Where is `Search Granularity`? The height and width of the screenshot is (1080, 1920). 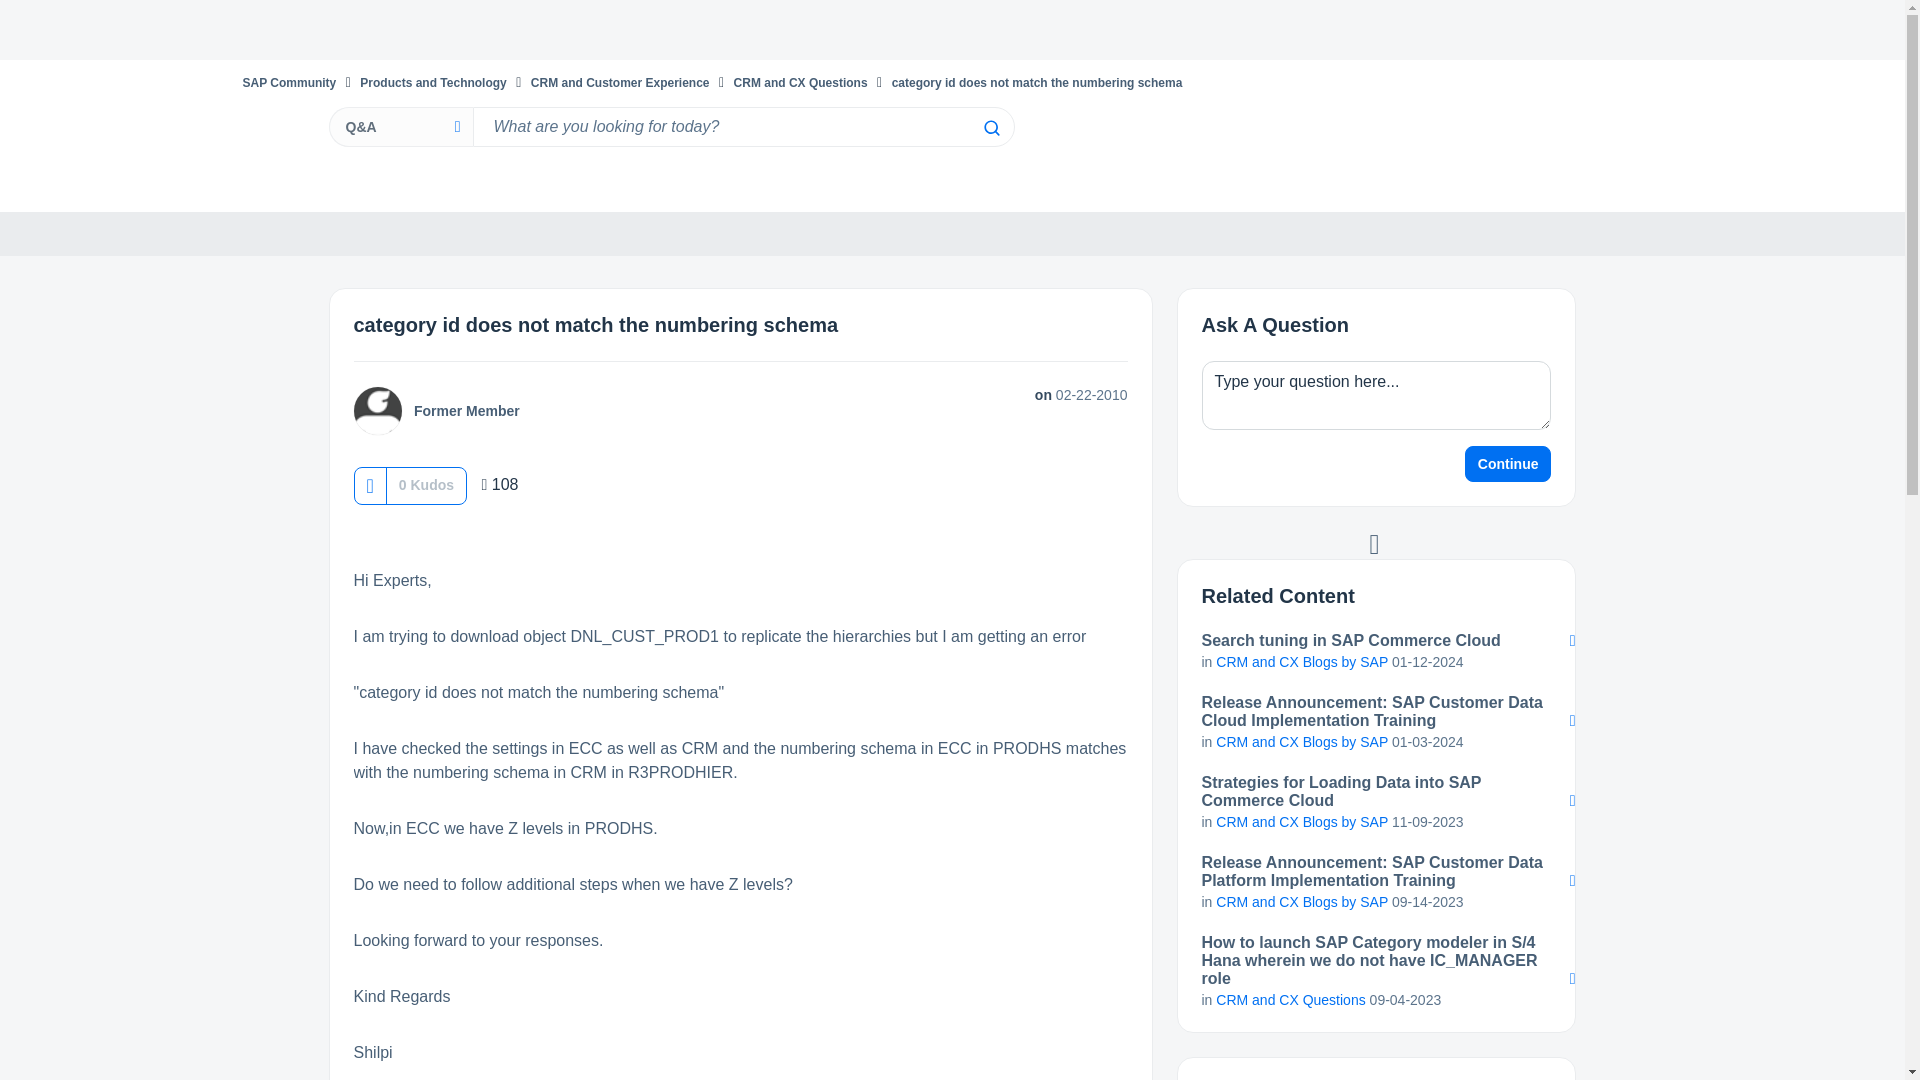
Search Granularity is located at coordinates (400, 126).